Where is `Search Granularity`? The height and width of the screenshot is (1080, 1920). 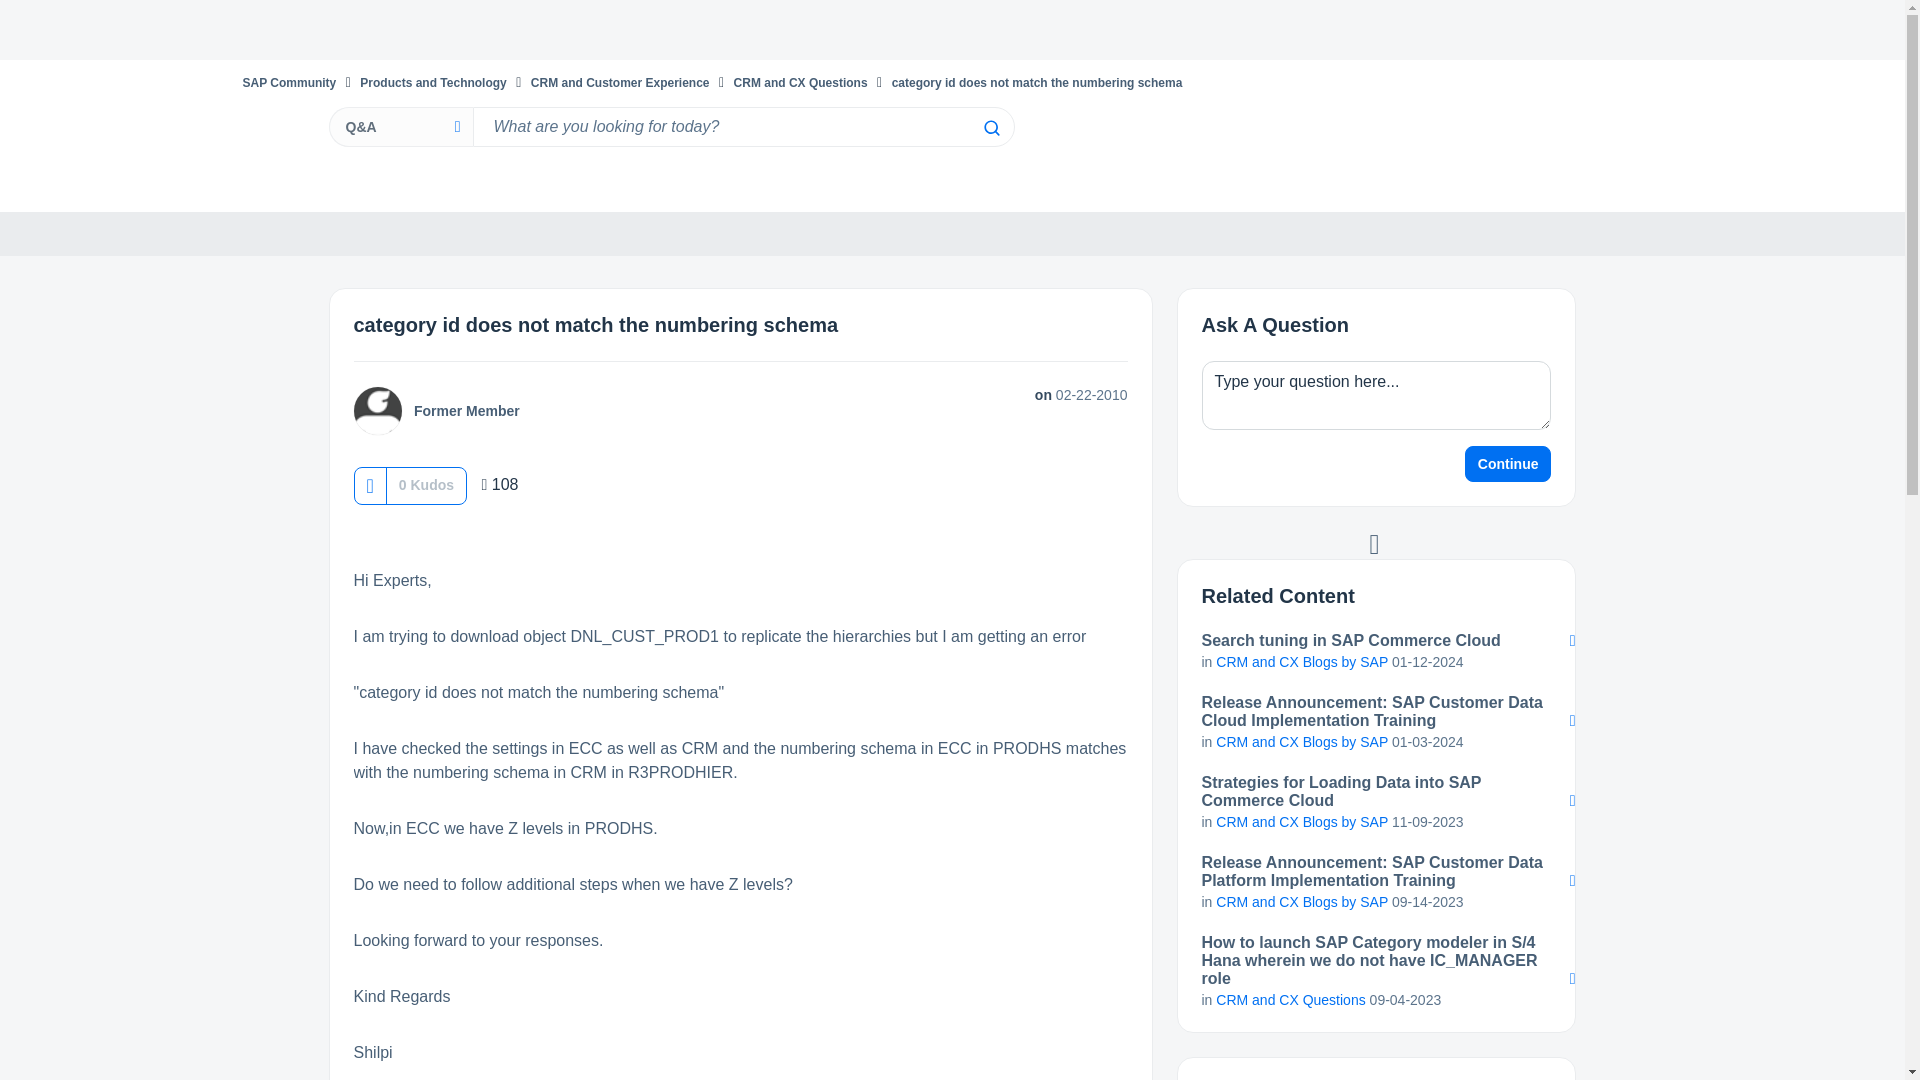
Search Granularity is located at coordinates (400, 126).